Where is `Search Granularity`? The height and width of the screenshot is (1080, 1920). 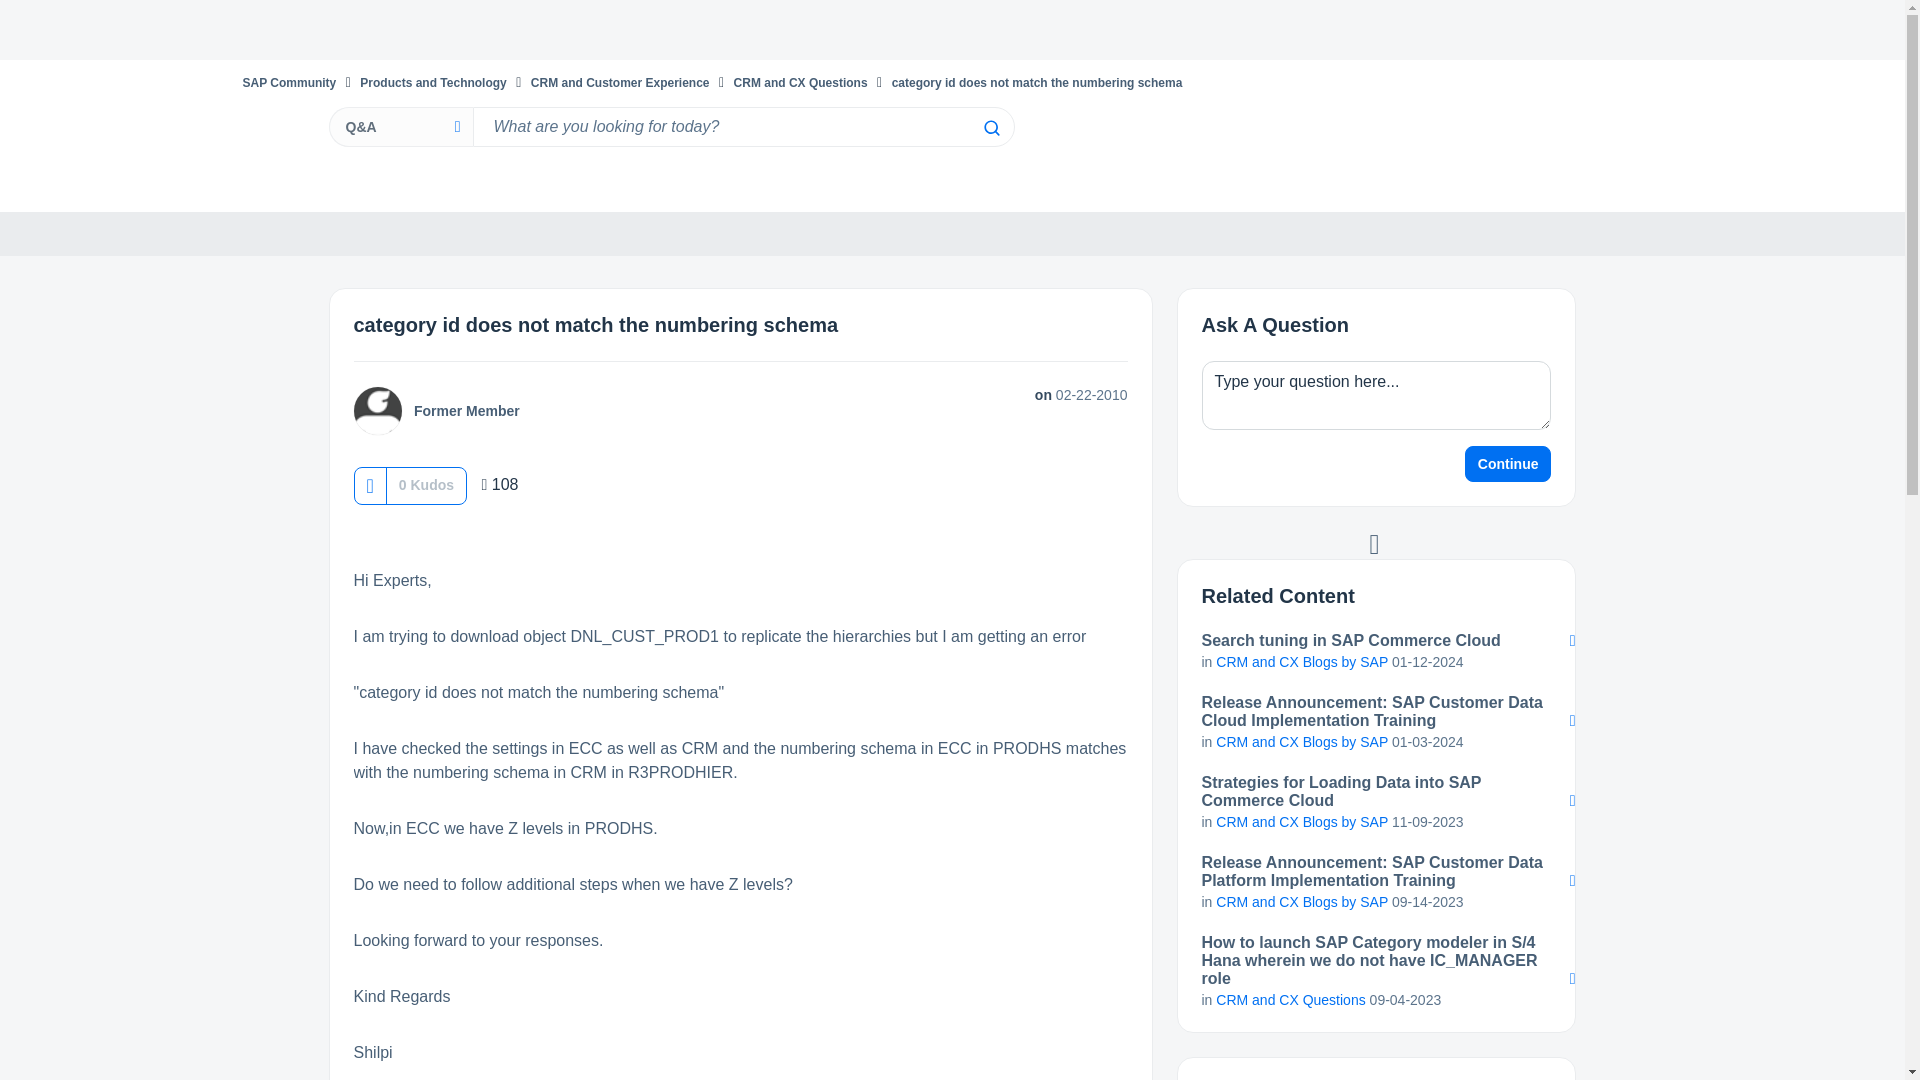
Search Granularity is located at coordinates (400, 126).